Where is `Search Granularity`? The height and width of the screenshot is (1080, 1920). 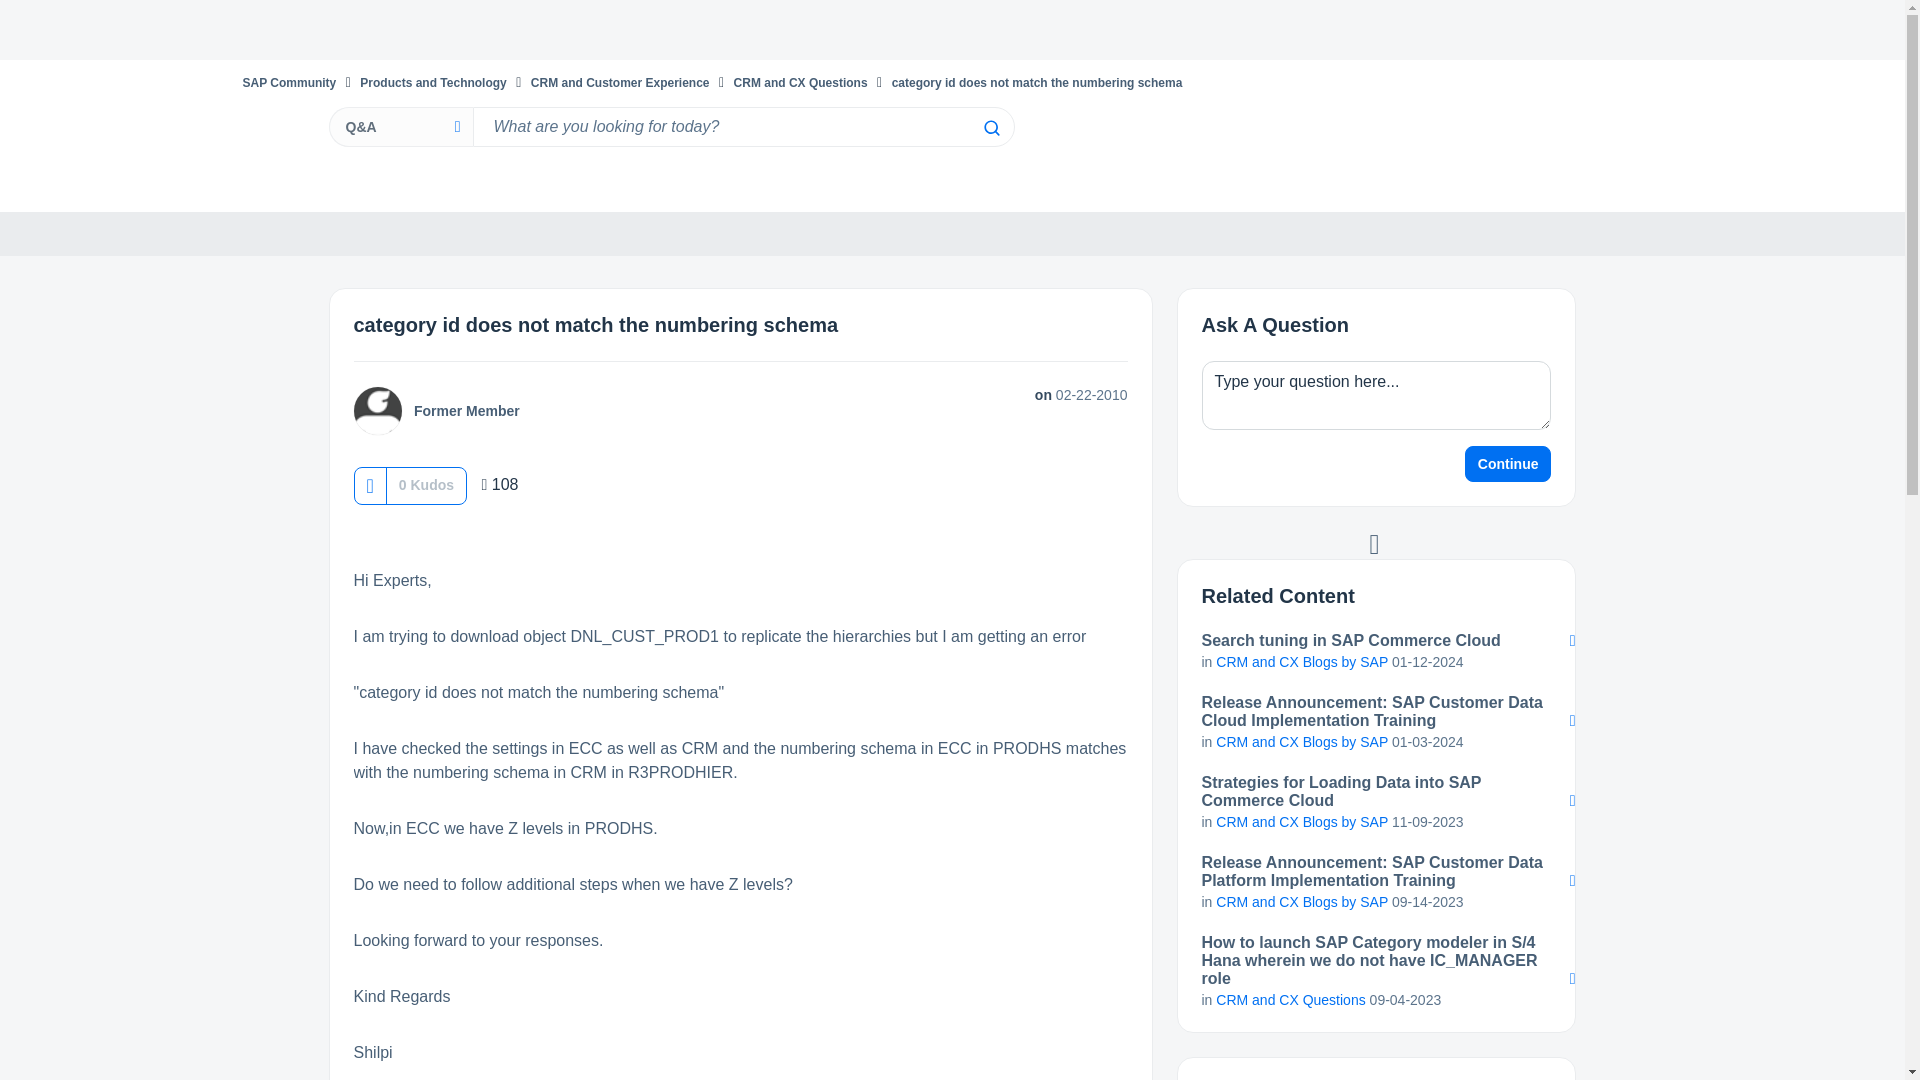
Search Granularity is located at coordinates (400, 126).